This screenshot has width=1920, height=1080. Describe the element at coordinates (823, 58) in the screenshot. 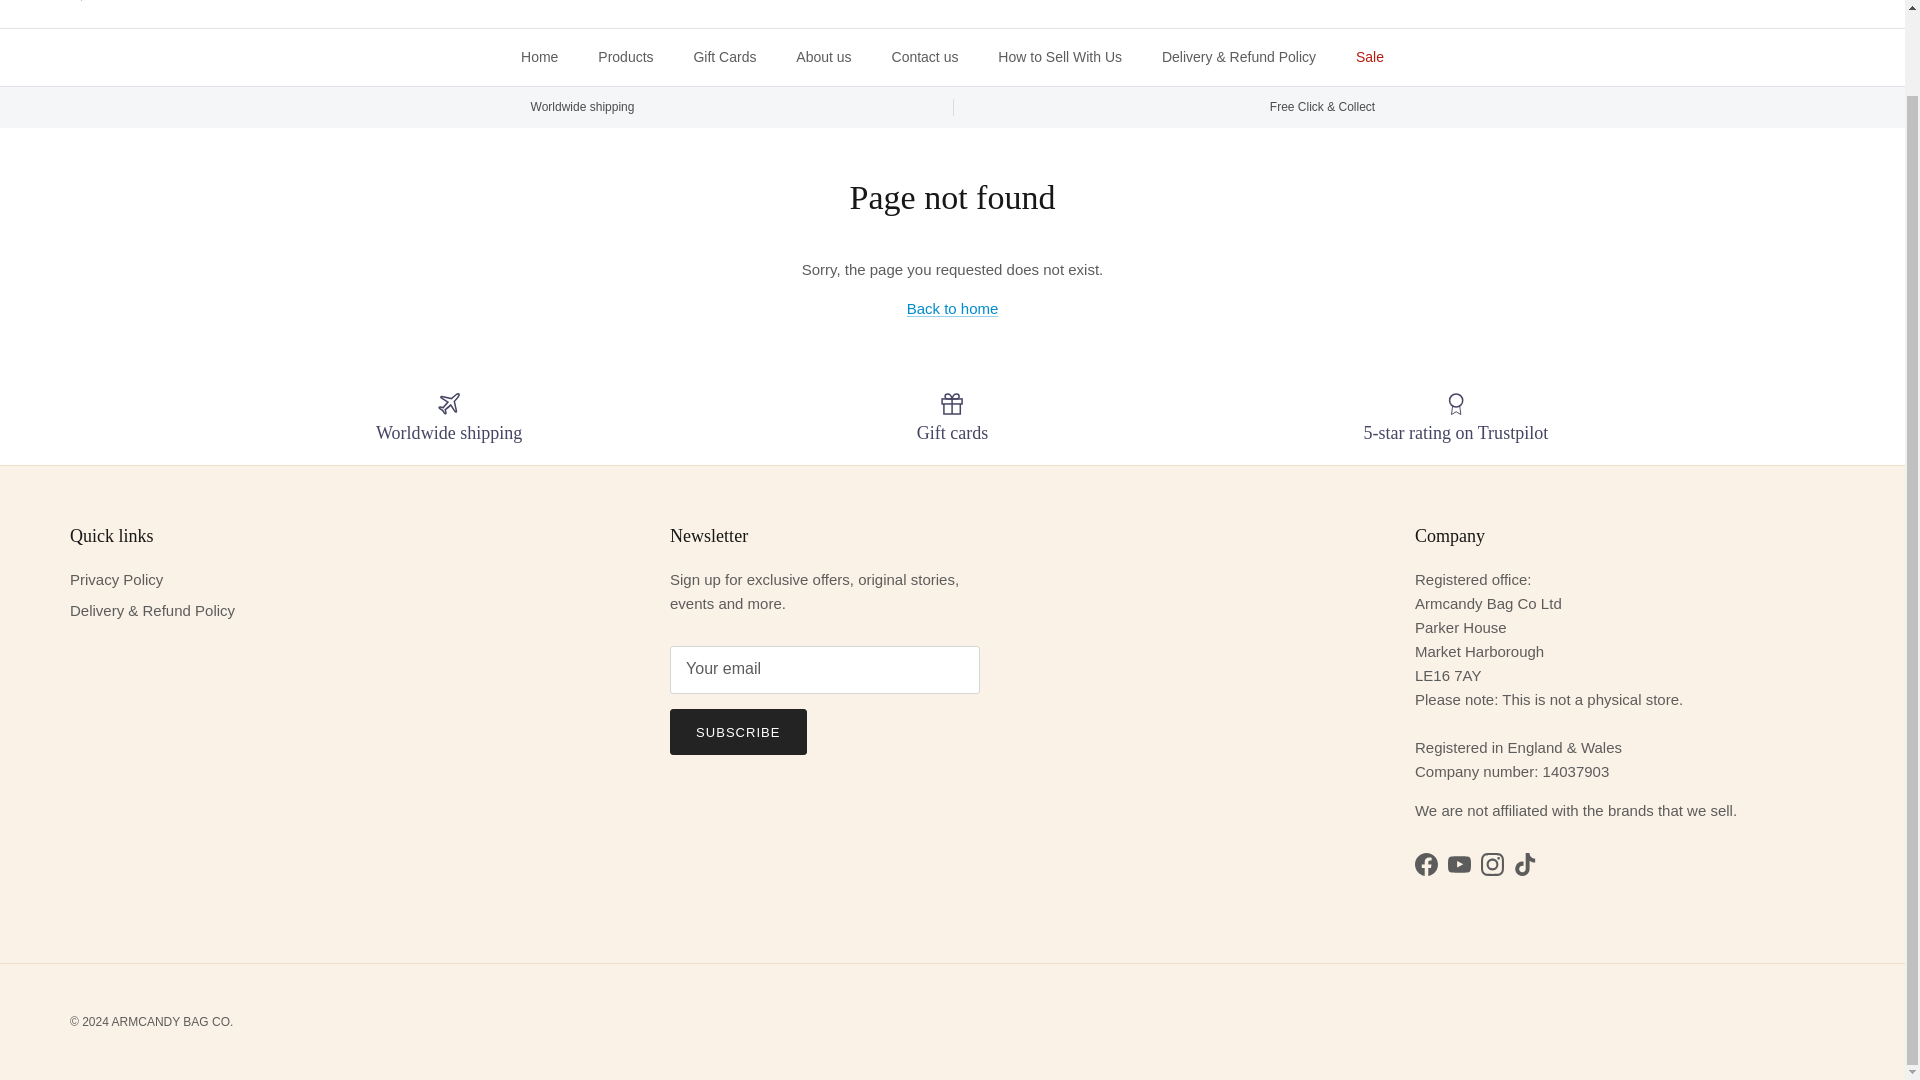

I see `About us` at that location.